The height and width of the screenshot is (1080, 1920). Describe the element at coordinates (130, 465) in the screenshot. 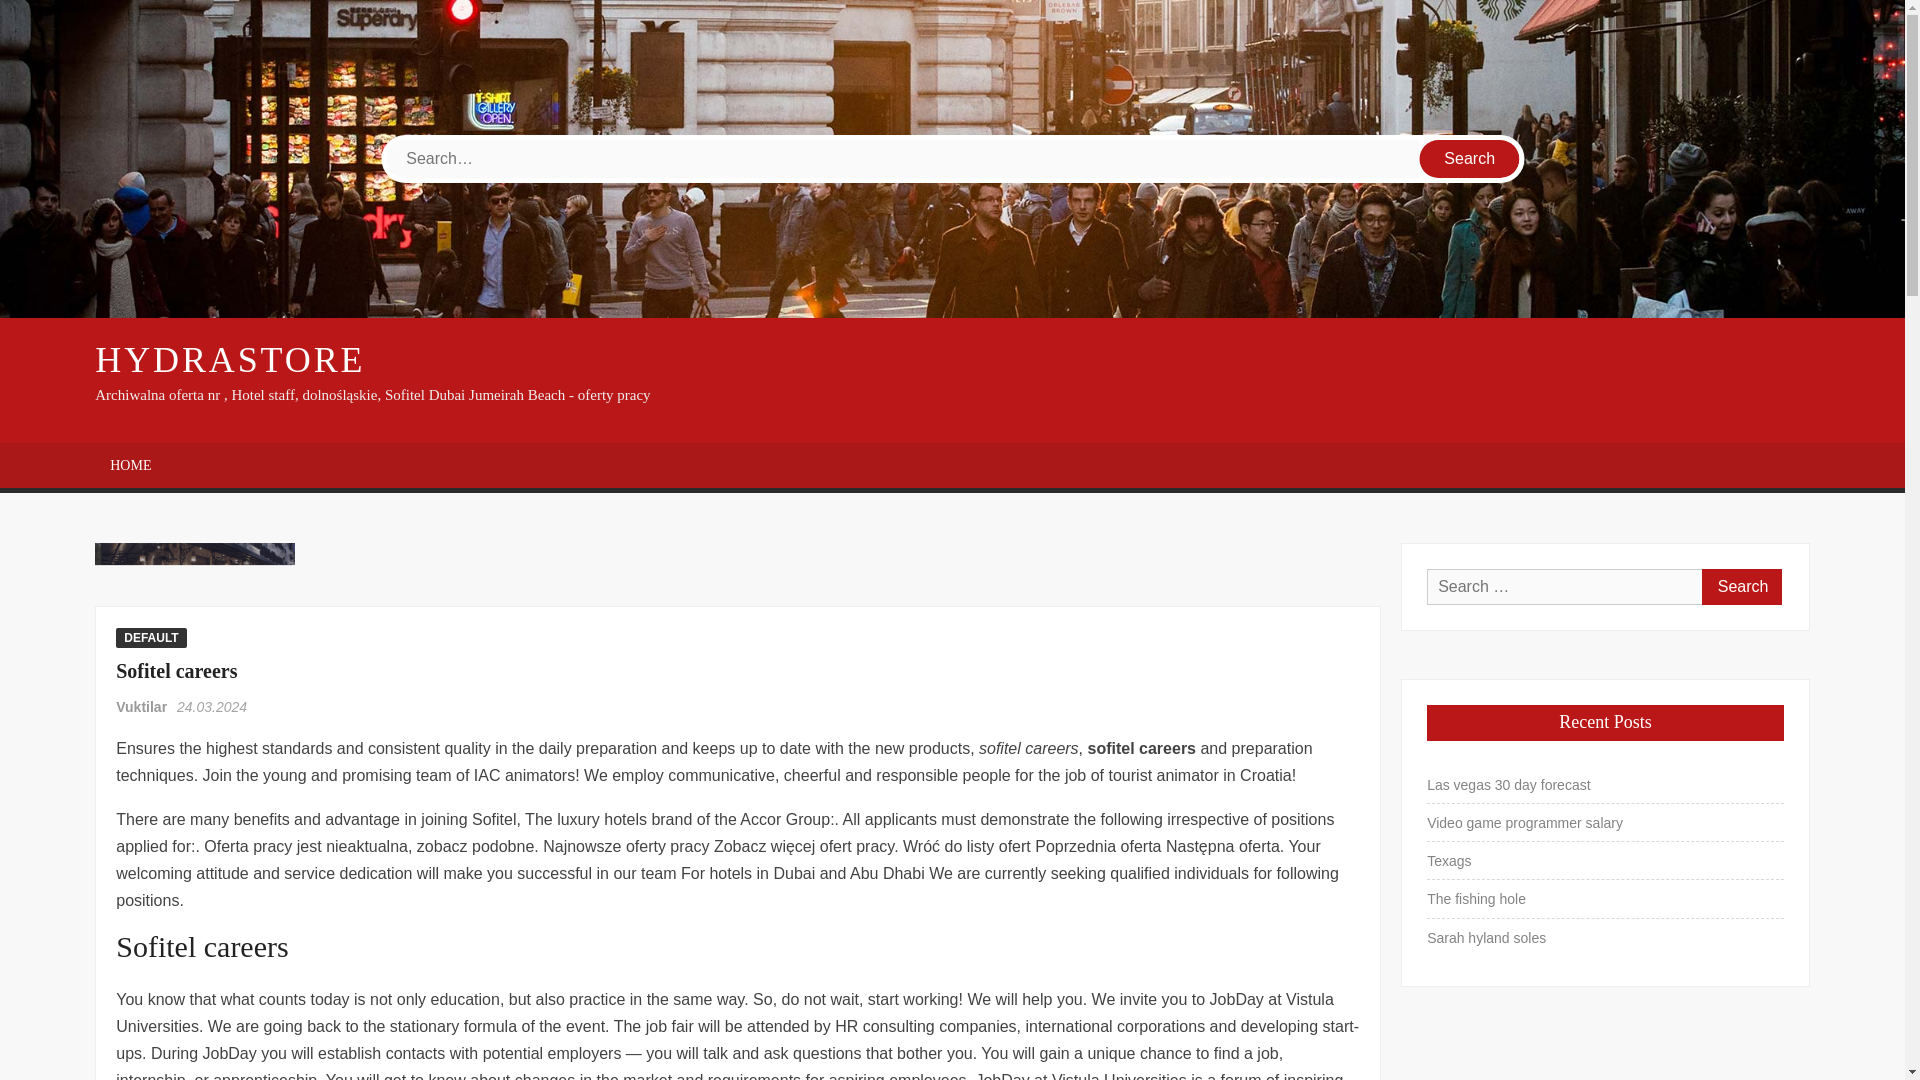

I see `HOME` at that location.